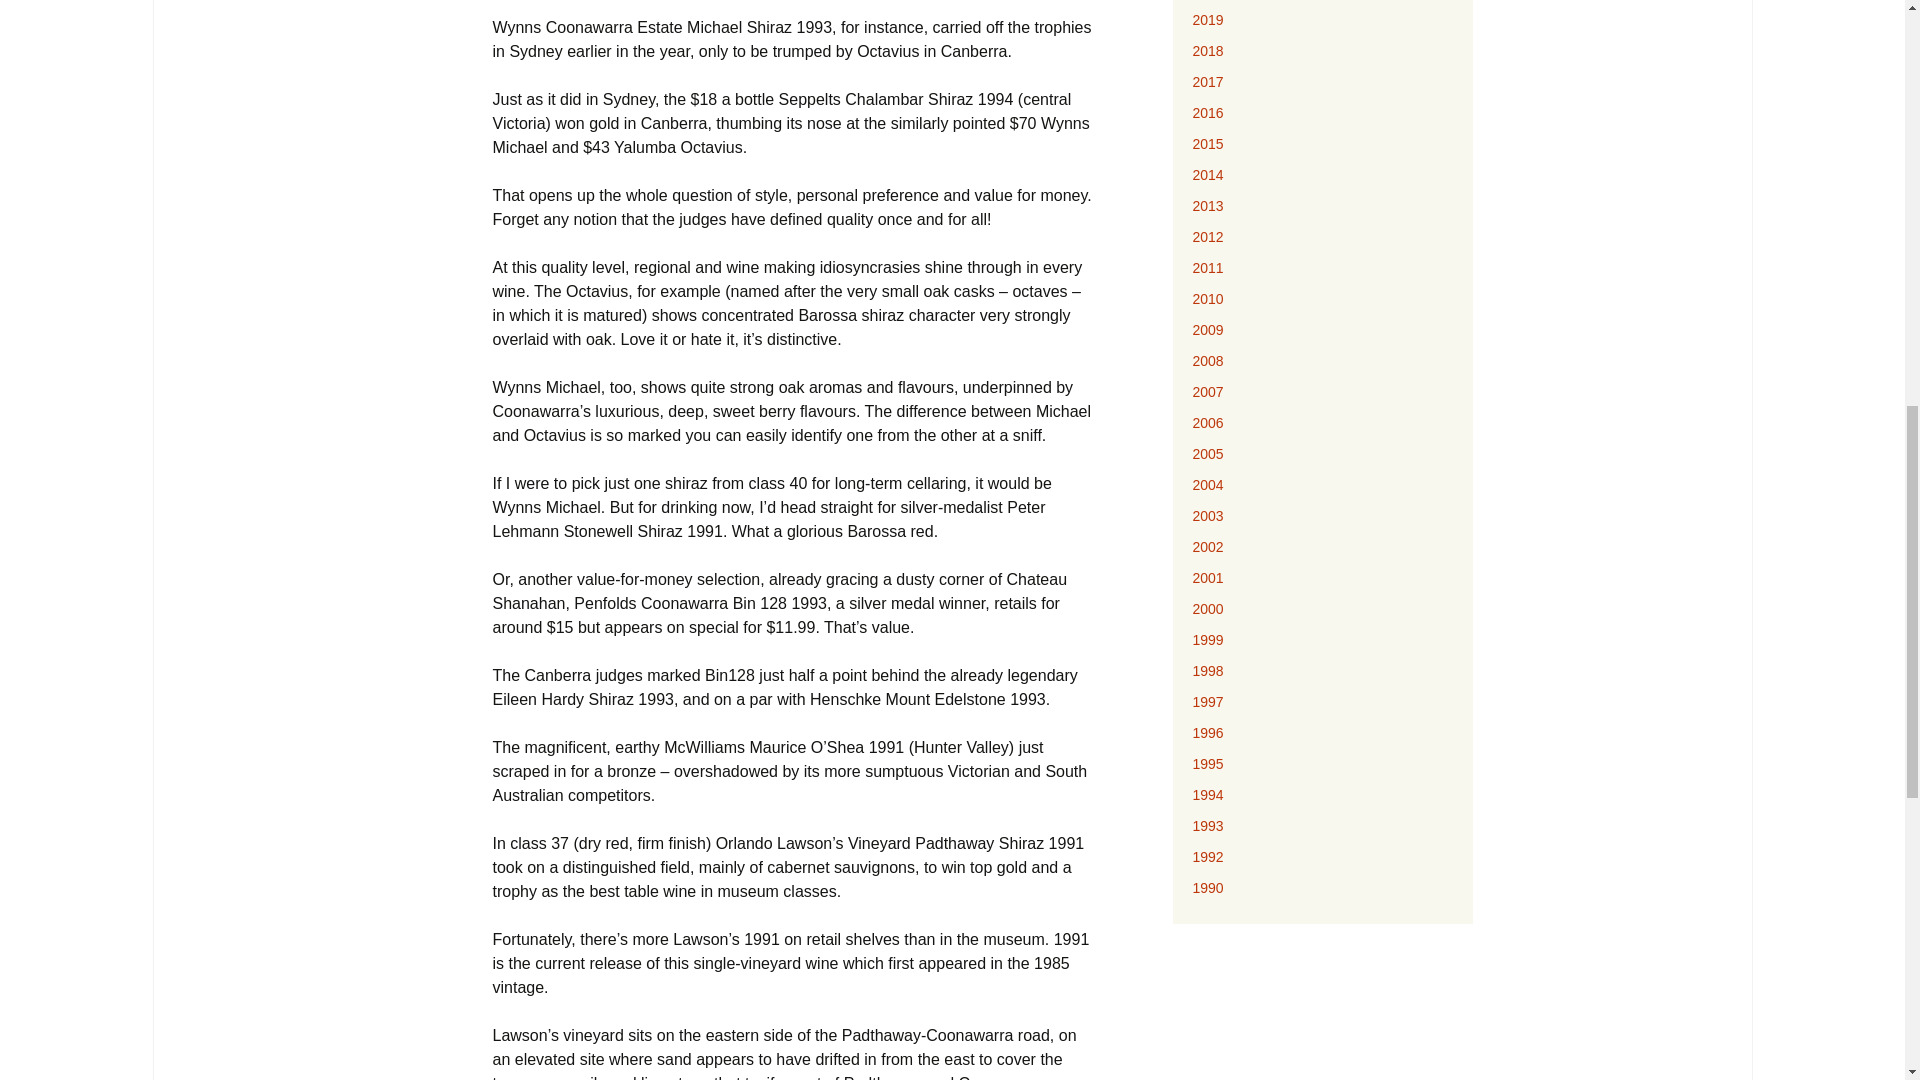 This screenshot has width=1920, height=1080. Describe the element at coordinates (1208, 82) in the screenshot. I see `2017` at that location.